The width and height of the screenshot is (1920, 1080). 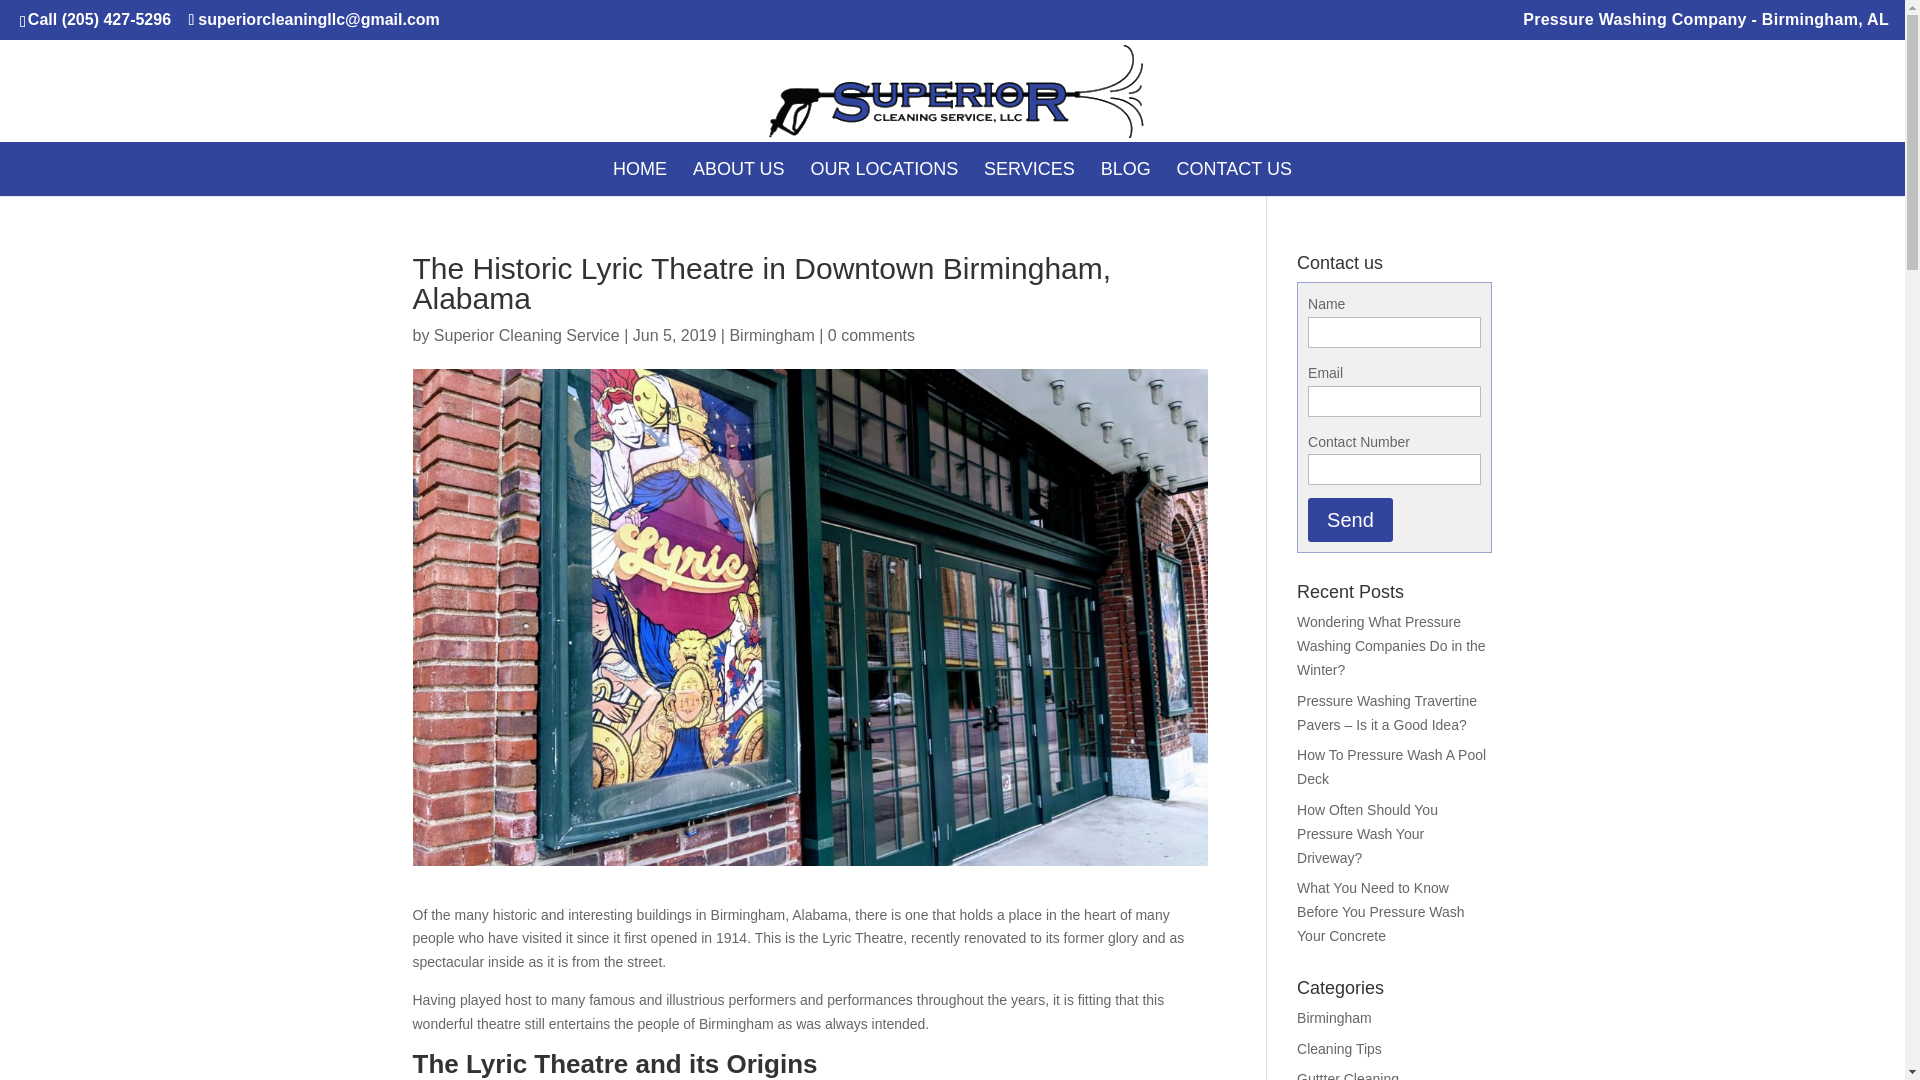 I want to click on CONTACT US, so click(x=1234, y=168).